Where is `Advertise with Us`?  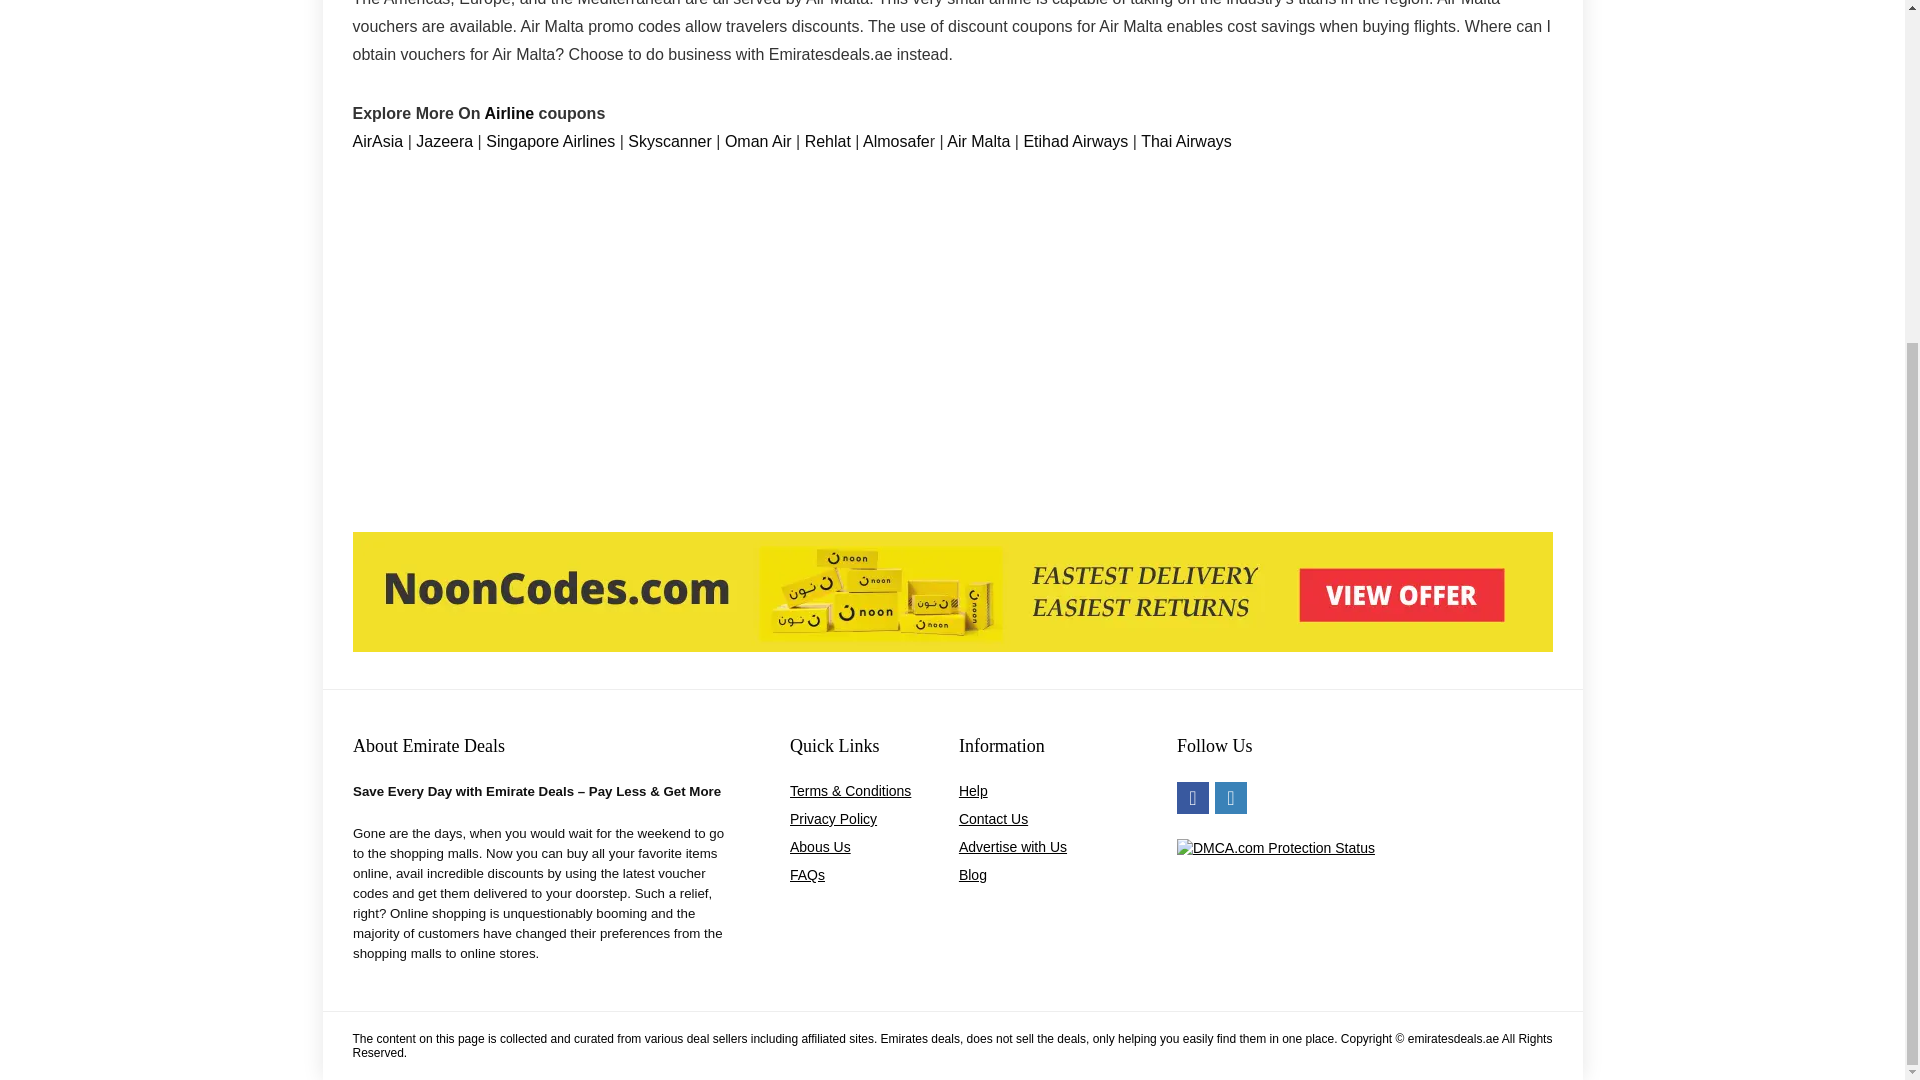
Advertise with Us is located at coordinates (1012, 847).